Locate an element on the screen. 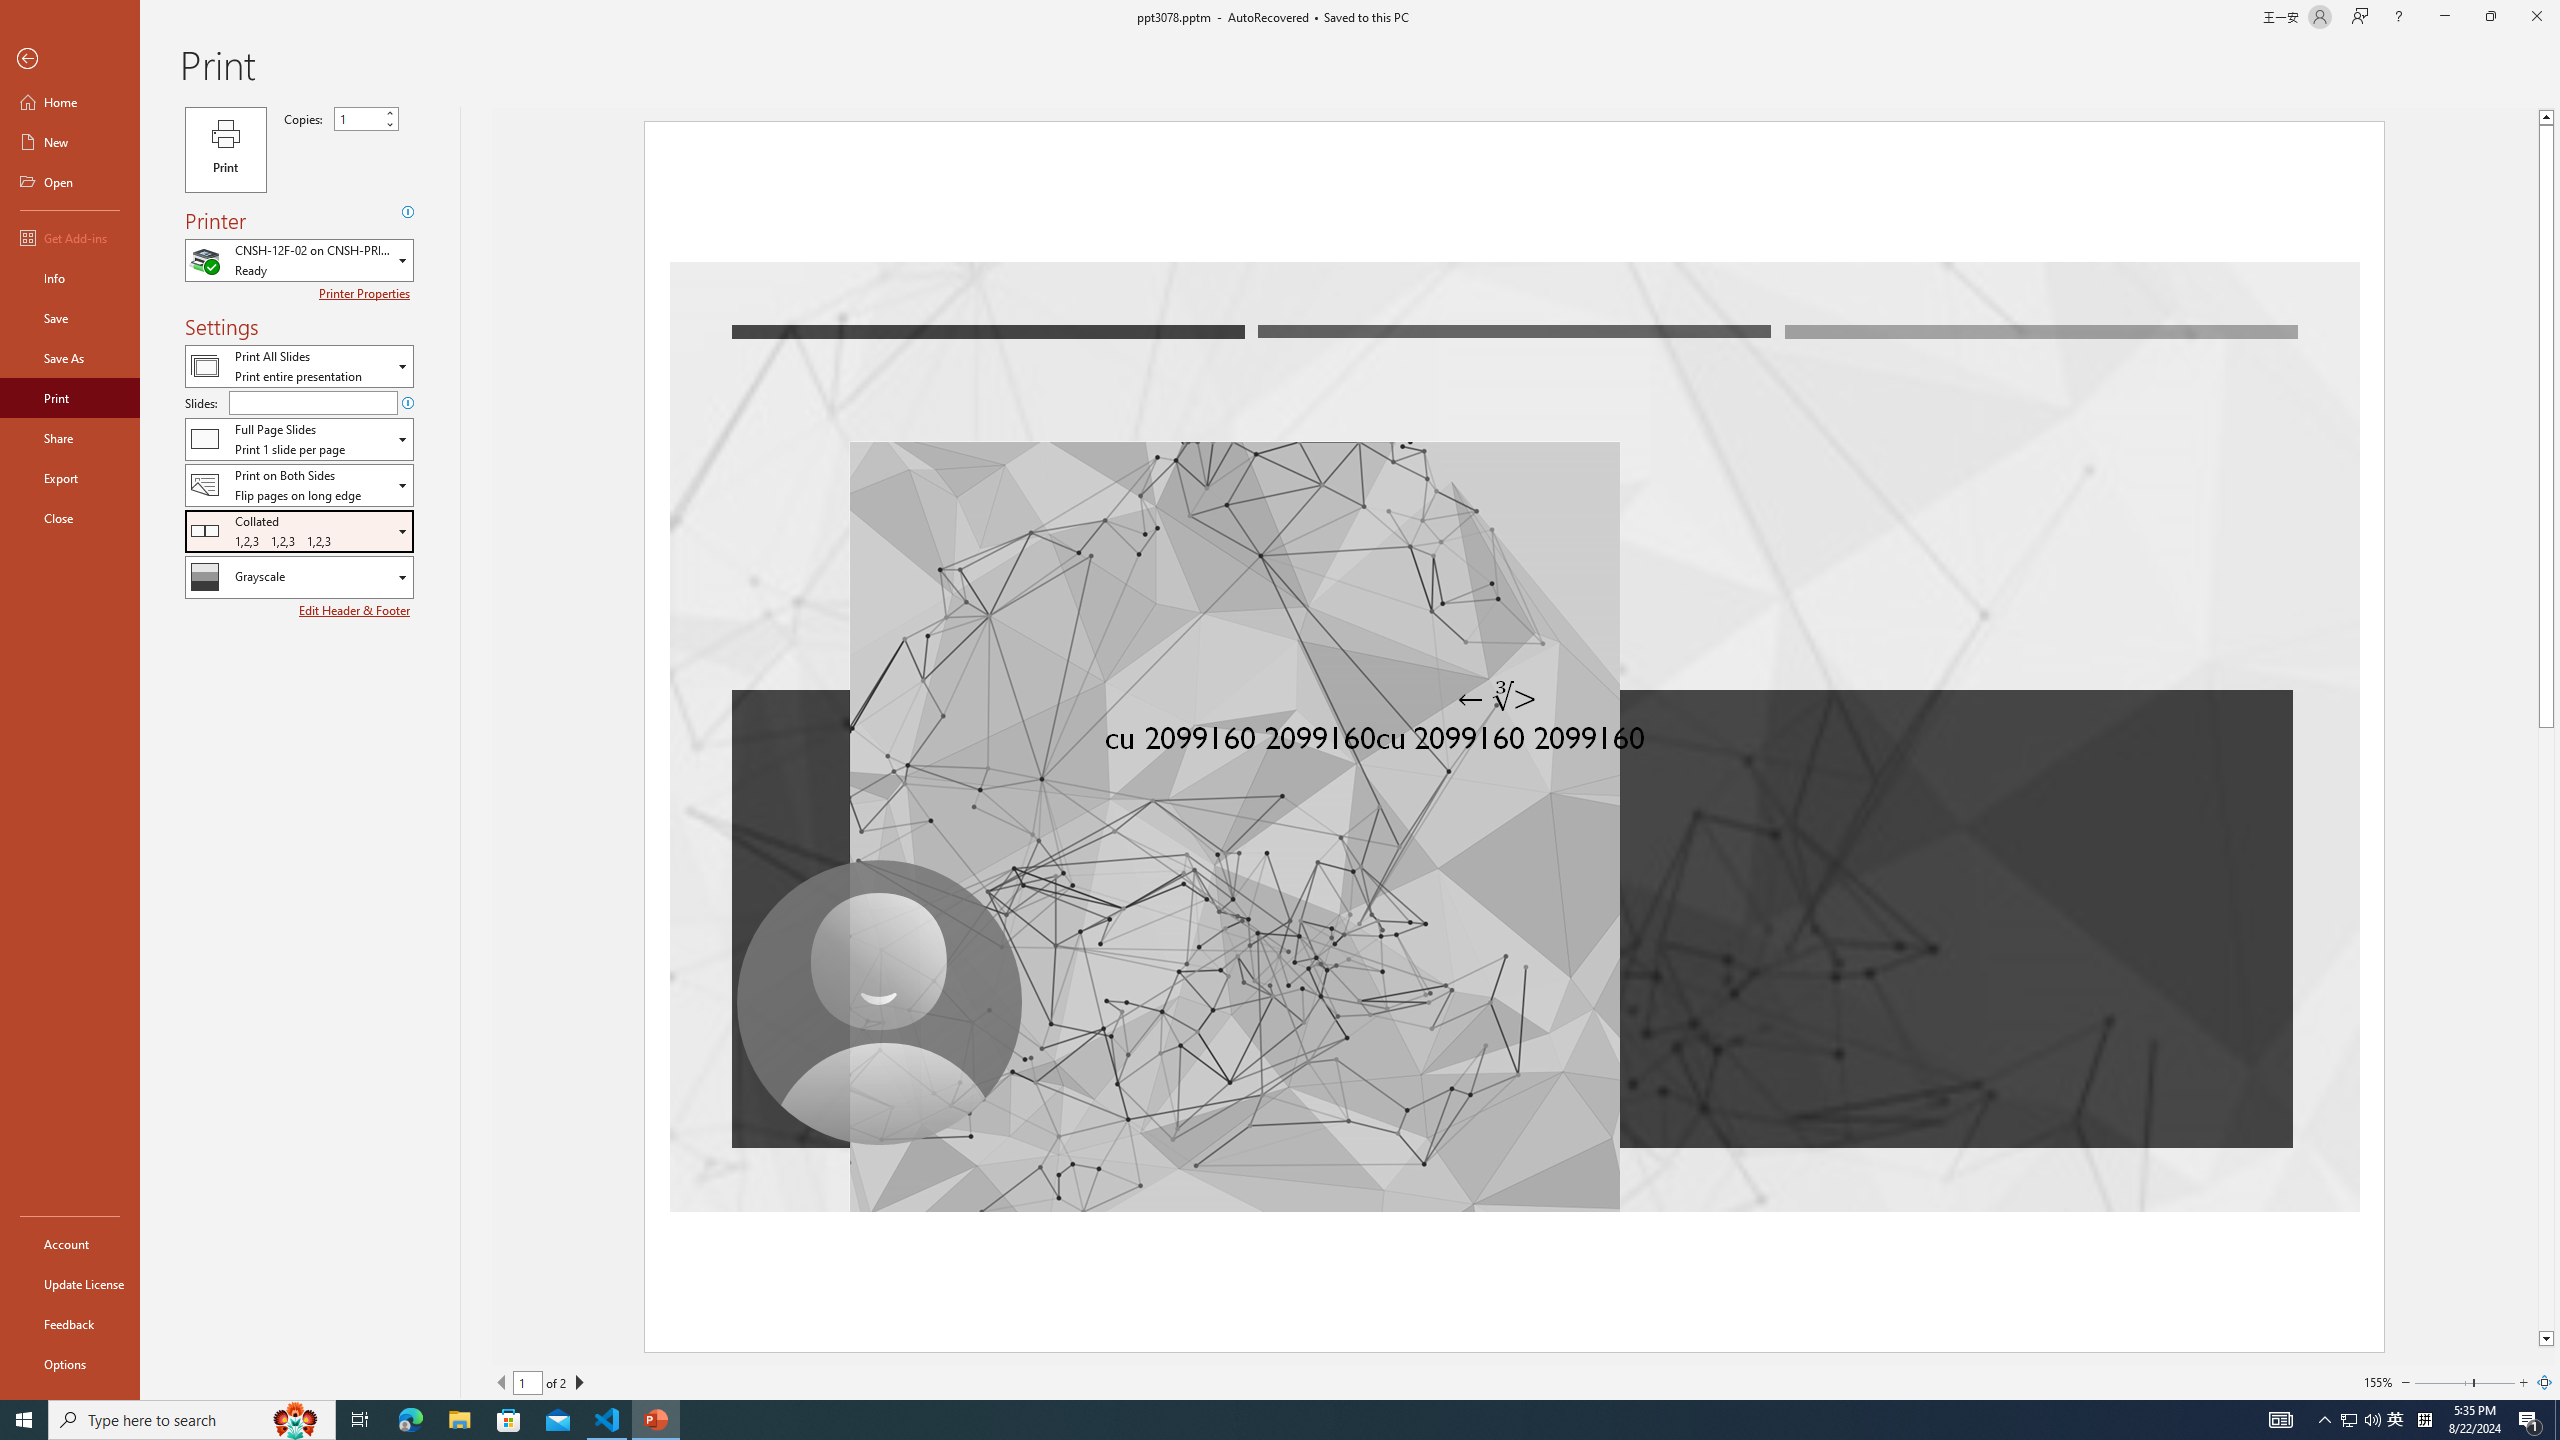 This screenshot has width=2560, height=1440. Next Page is located at coordinates (578, 1382).